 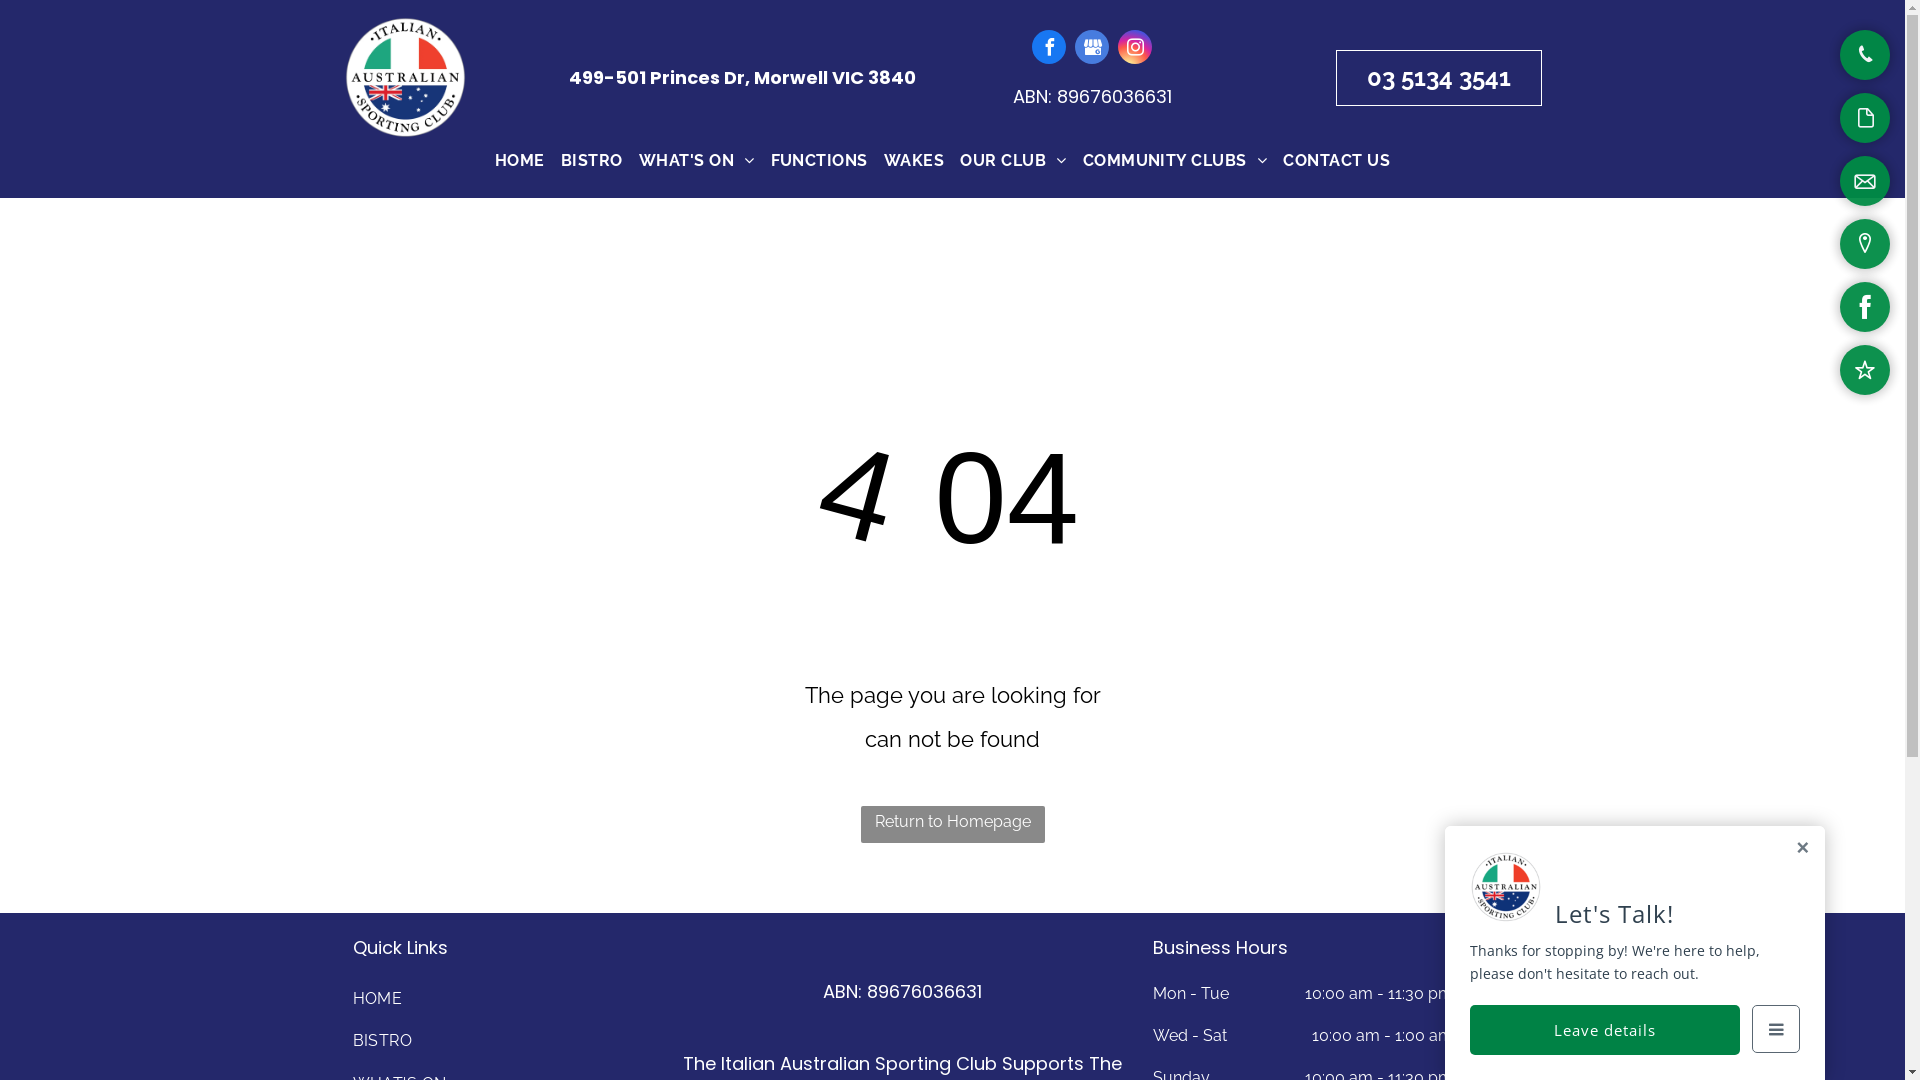 What do you see at coordinates (502, 1041) in the screenshot?
I see `BISTRO` at bounding box center [502, 1041].